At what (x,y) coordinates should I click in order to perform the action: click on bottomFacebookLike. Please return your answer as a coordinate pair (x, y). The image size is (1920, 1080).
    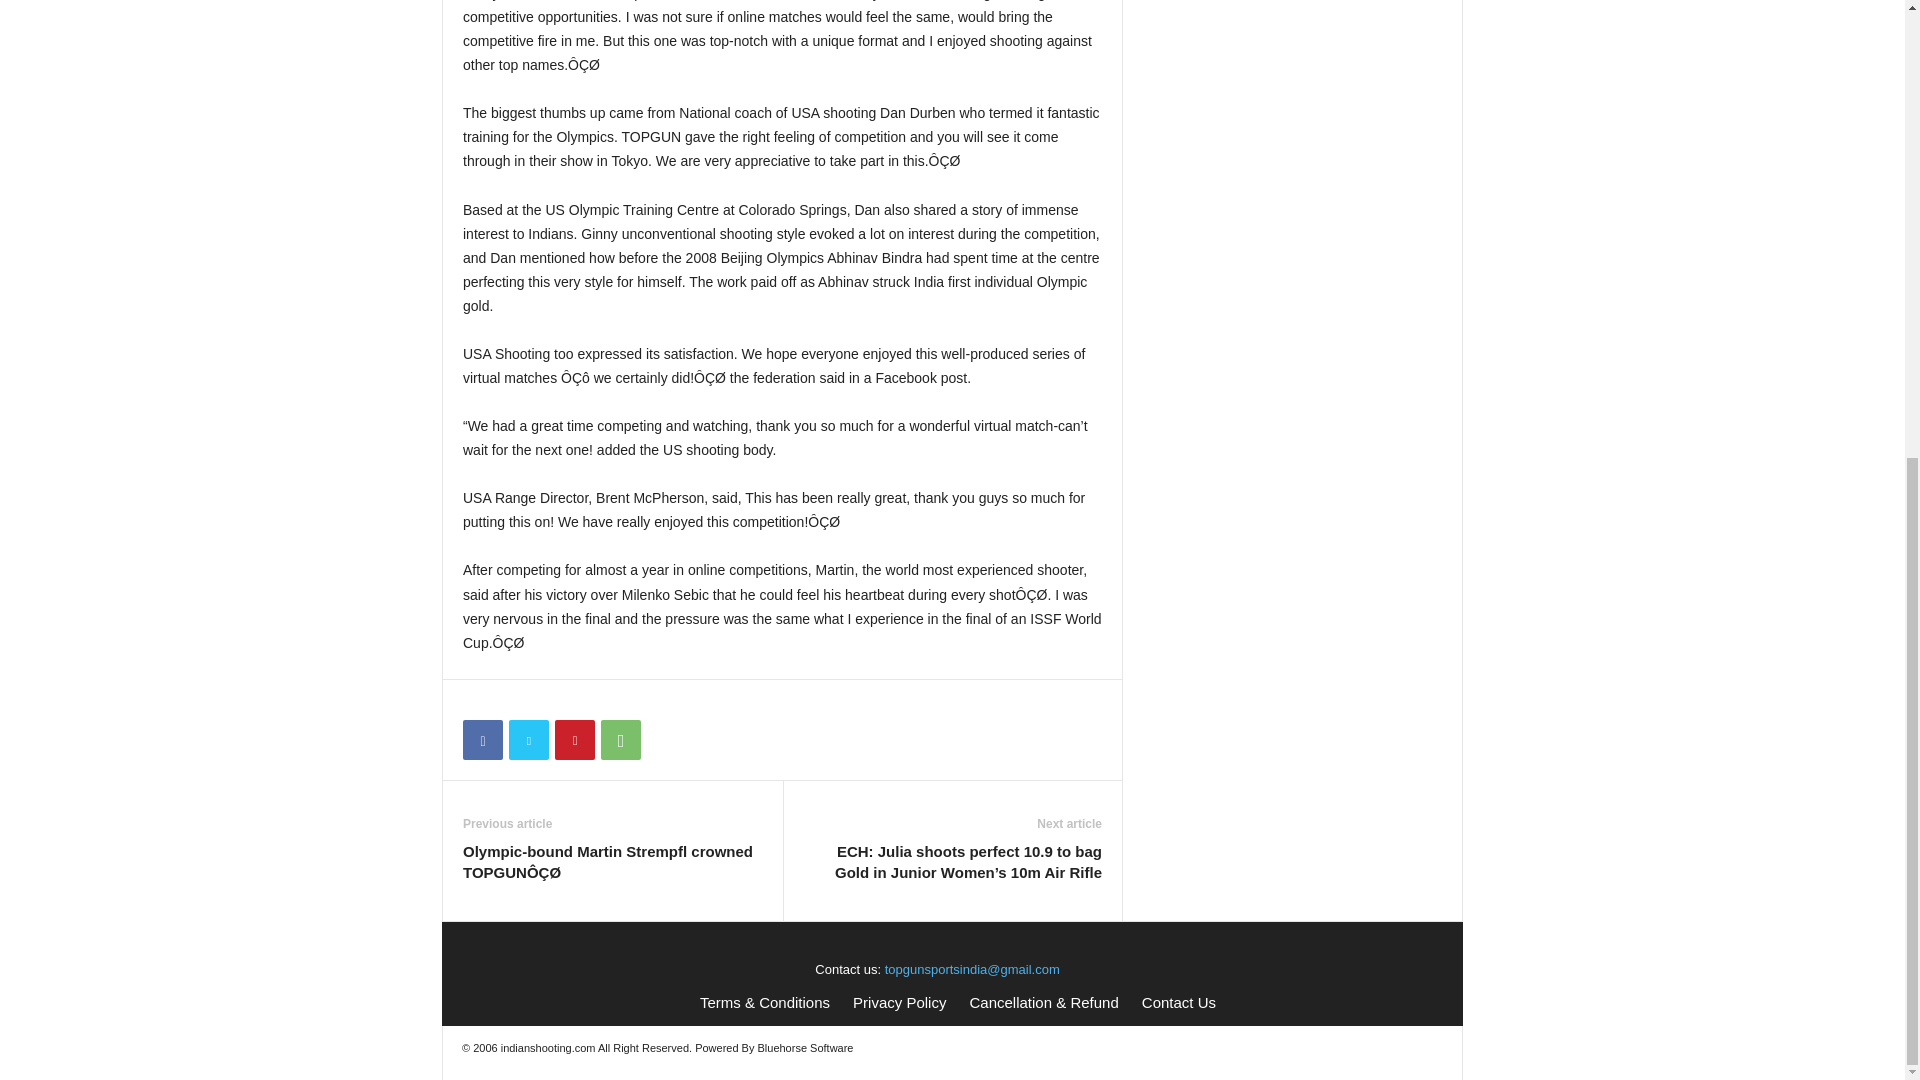
    Looking at the image, I should click on (515, 700).